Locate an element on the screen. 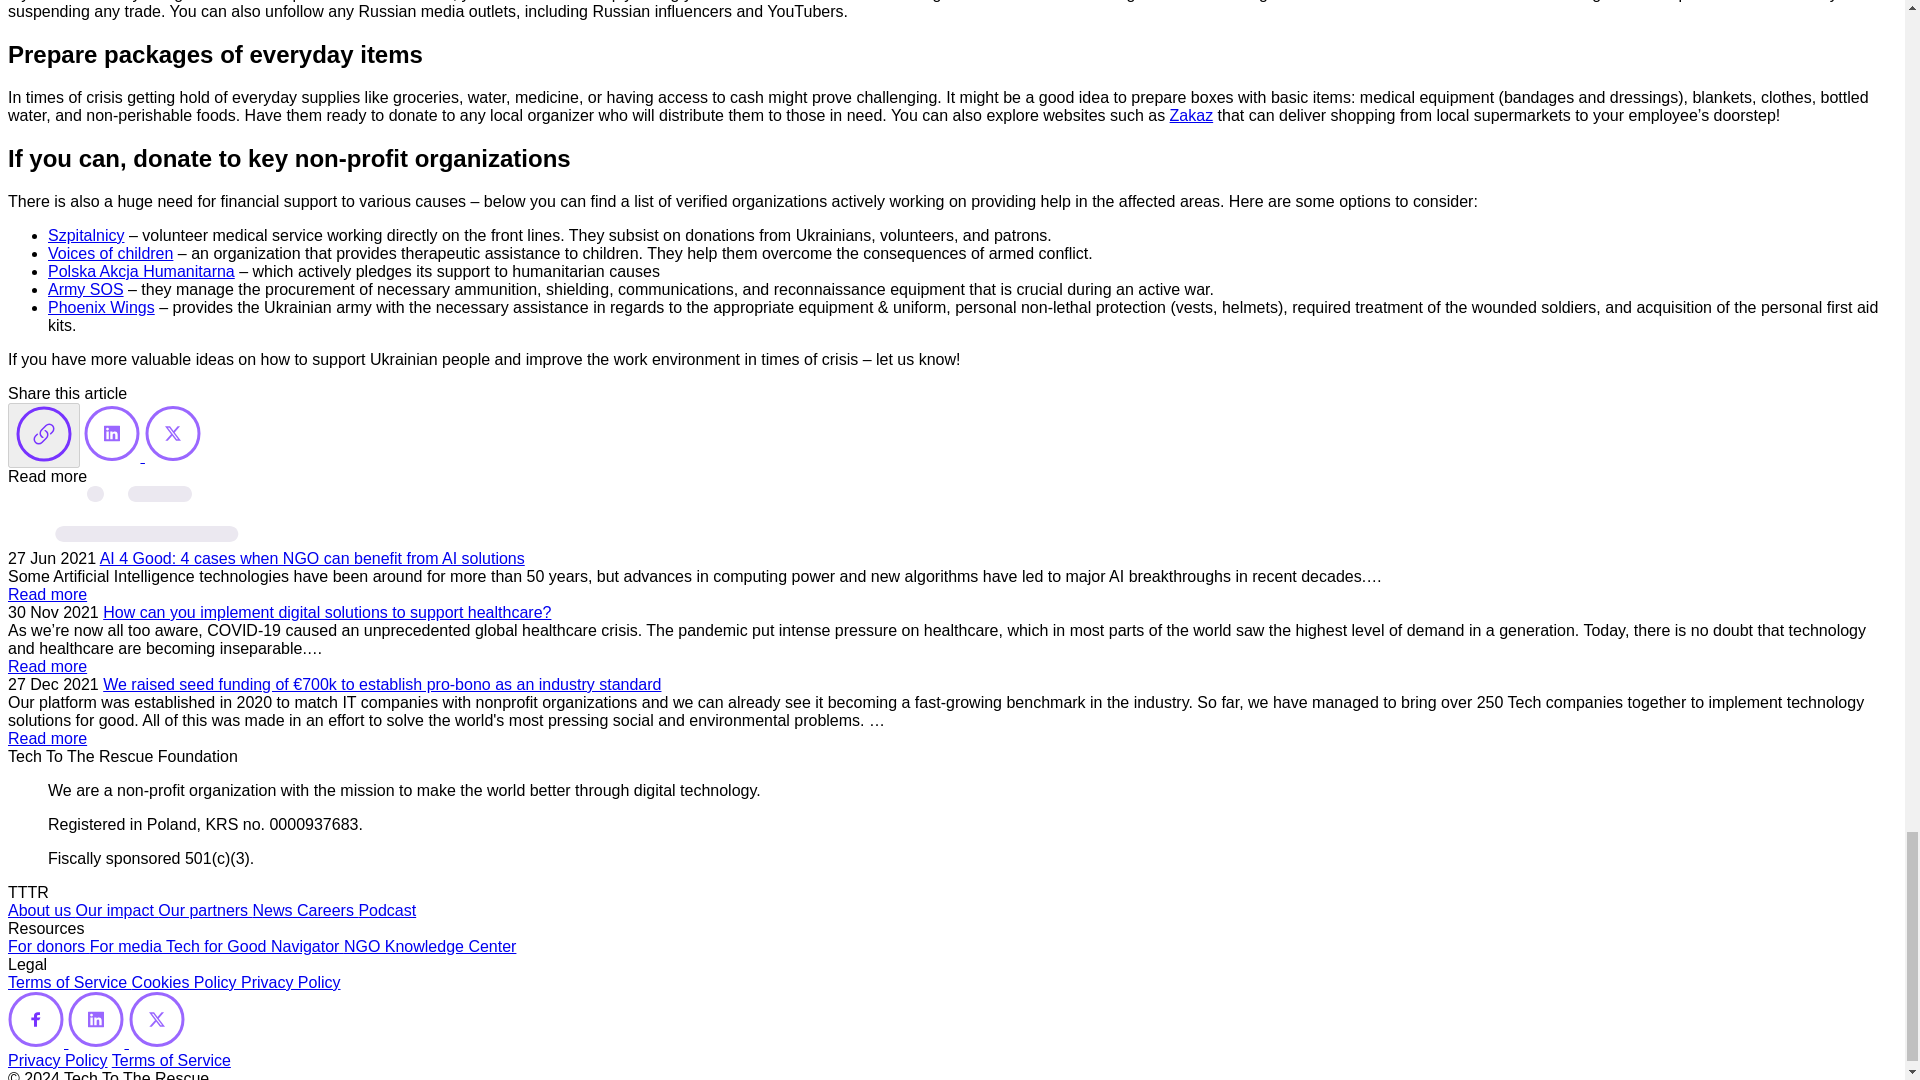 Image resolution: width=1920 pixels, height=1080 pixels. Cookies Policy is located at coordinates (186, 982).